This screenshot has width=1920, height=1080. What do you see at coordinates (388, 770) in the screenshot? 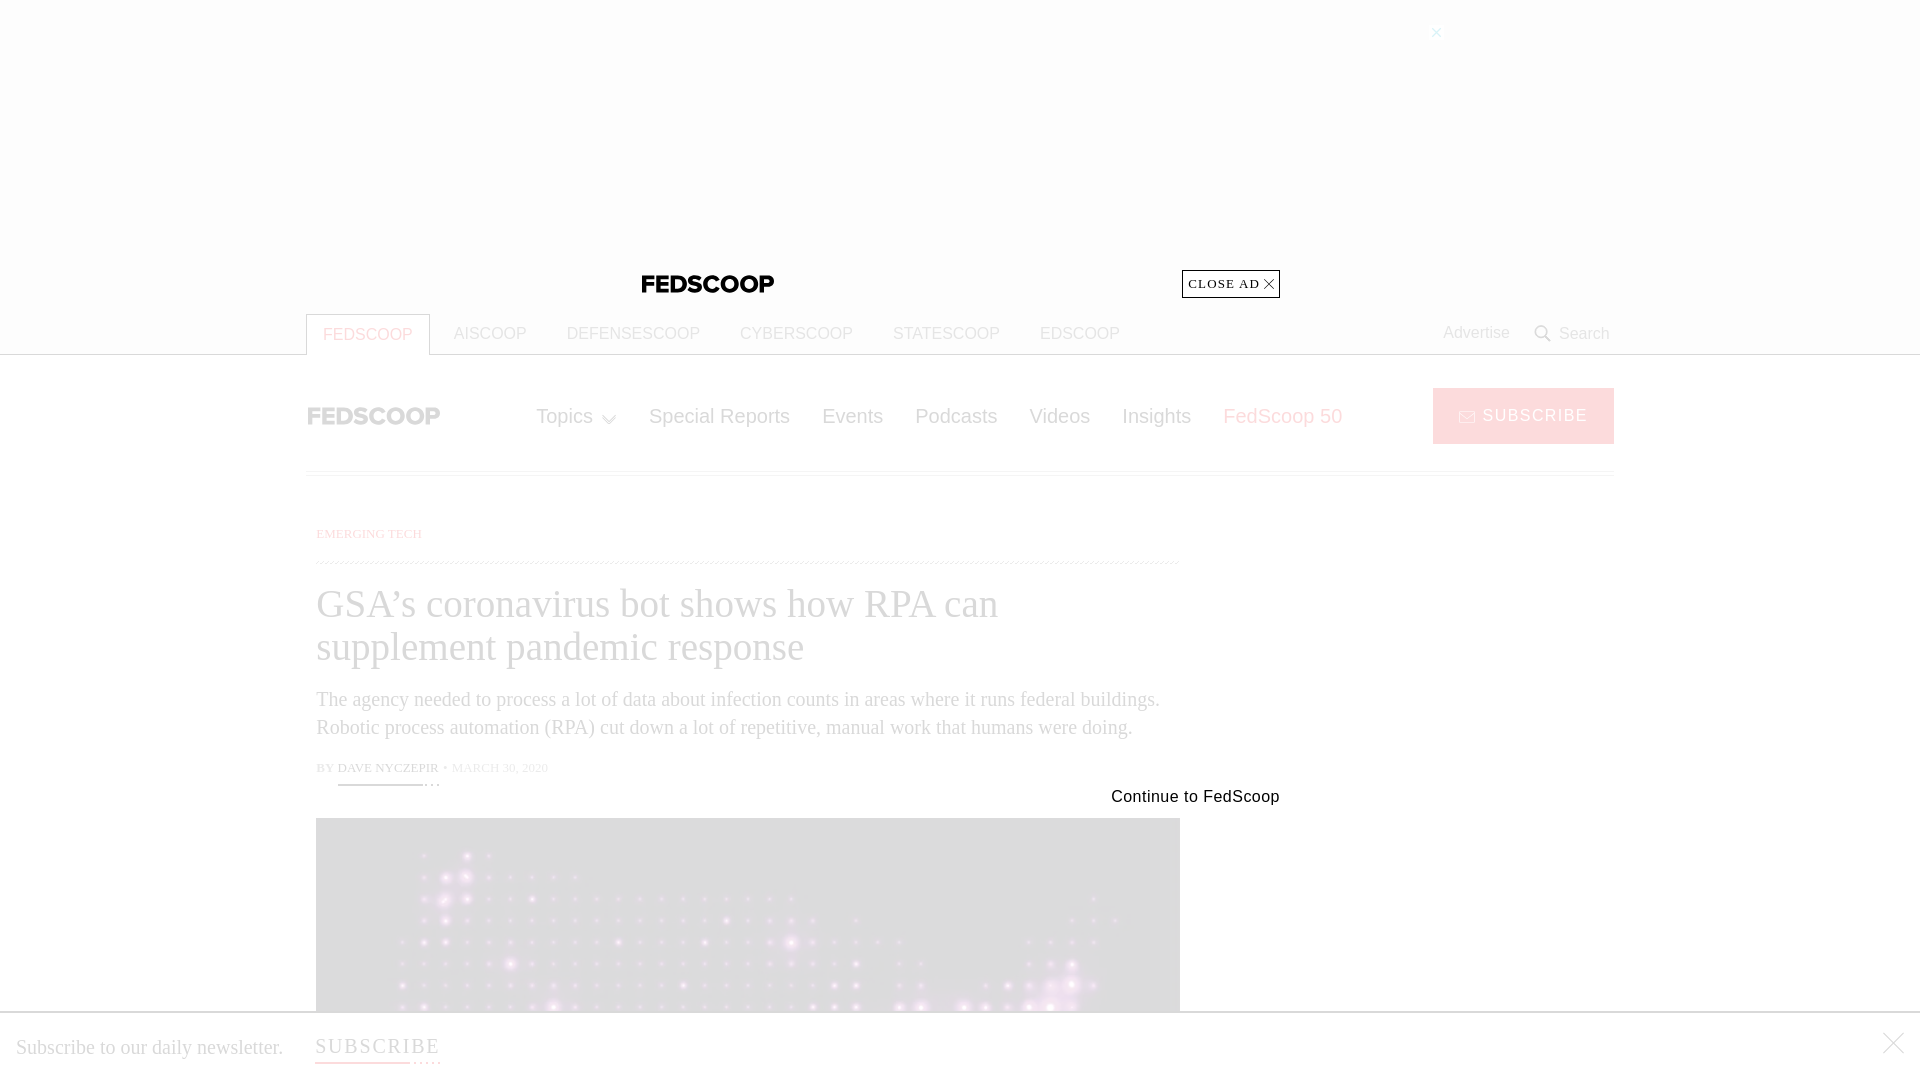
I see `DAVE NYCZEPIR` at bounding box center [388, 770].